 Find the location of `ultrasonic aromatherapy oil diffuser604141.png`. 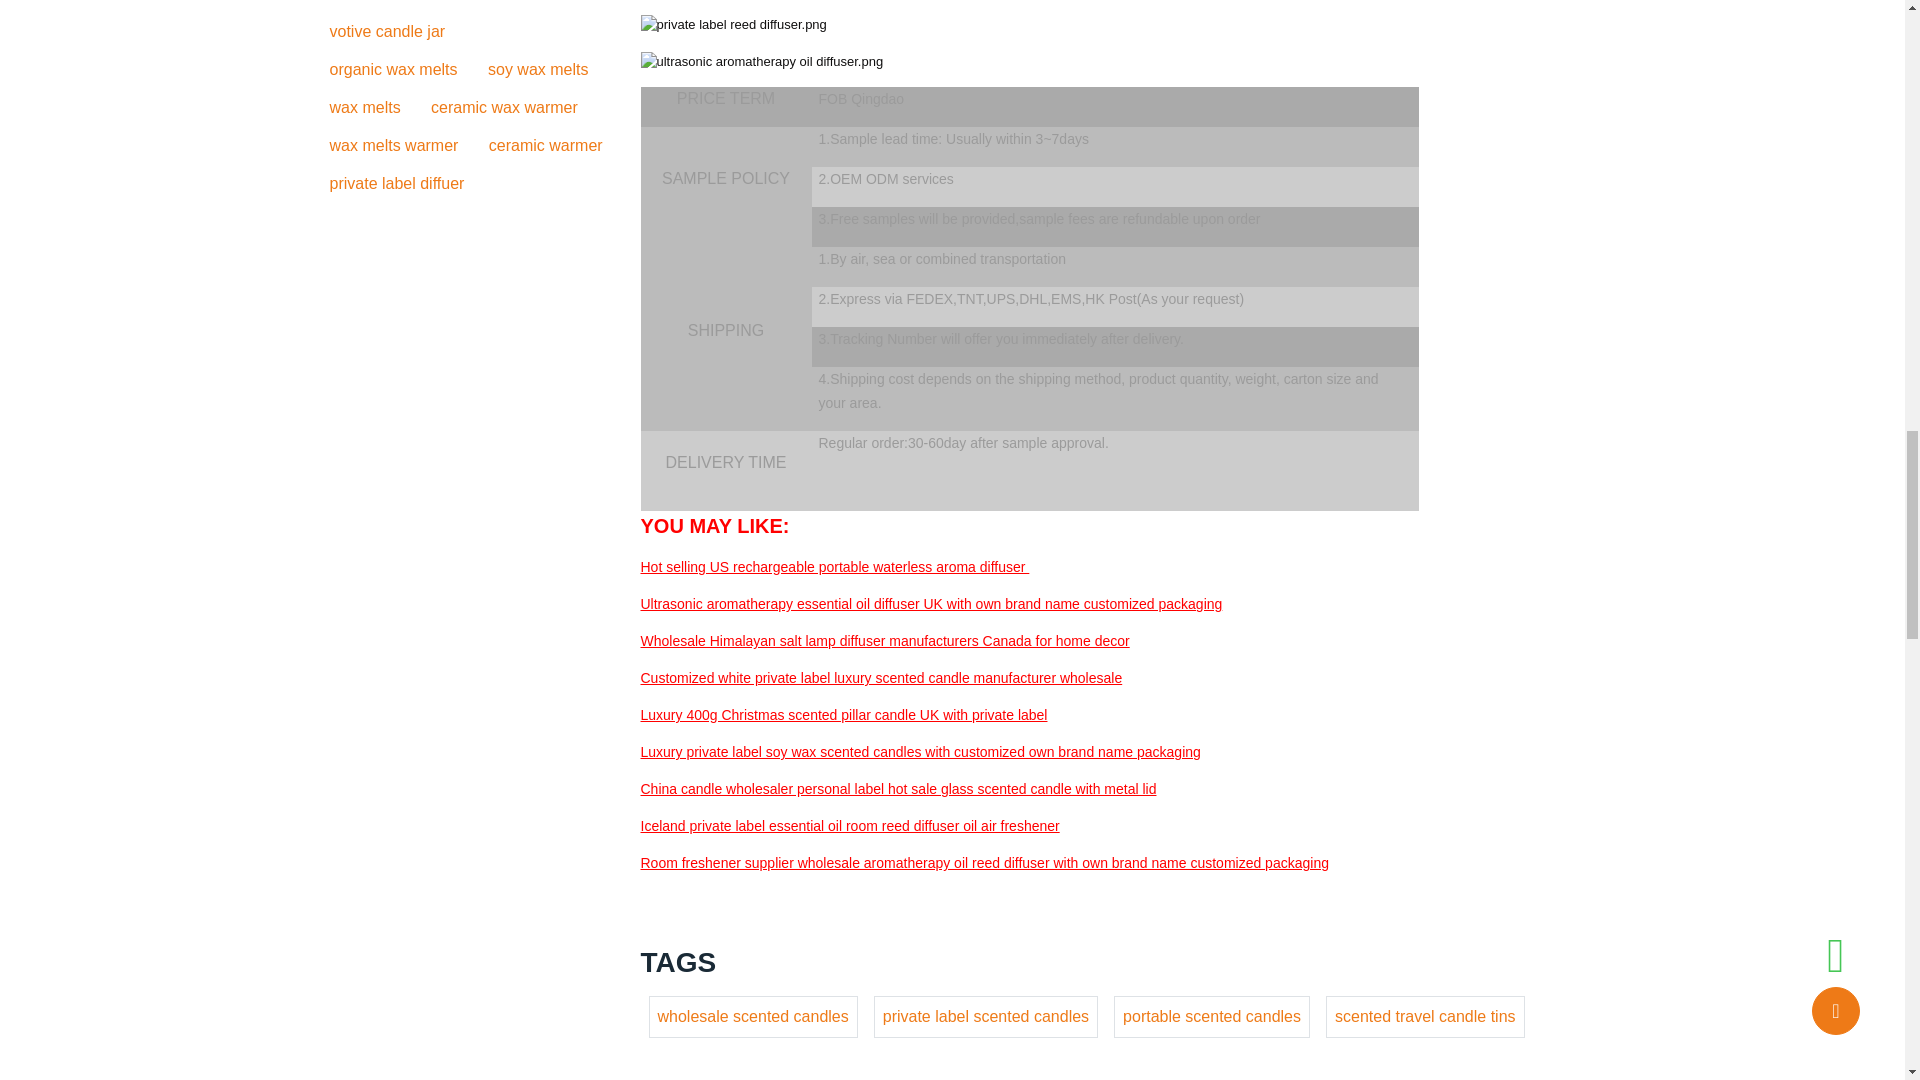

ultrasonic aromatherapy oil diffuser604141.png is located at coordinates (761, 62).